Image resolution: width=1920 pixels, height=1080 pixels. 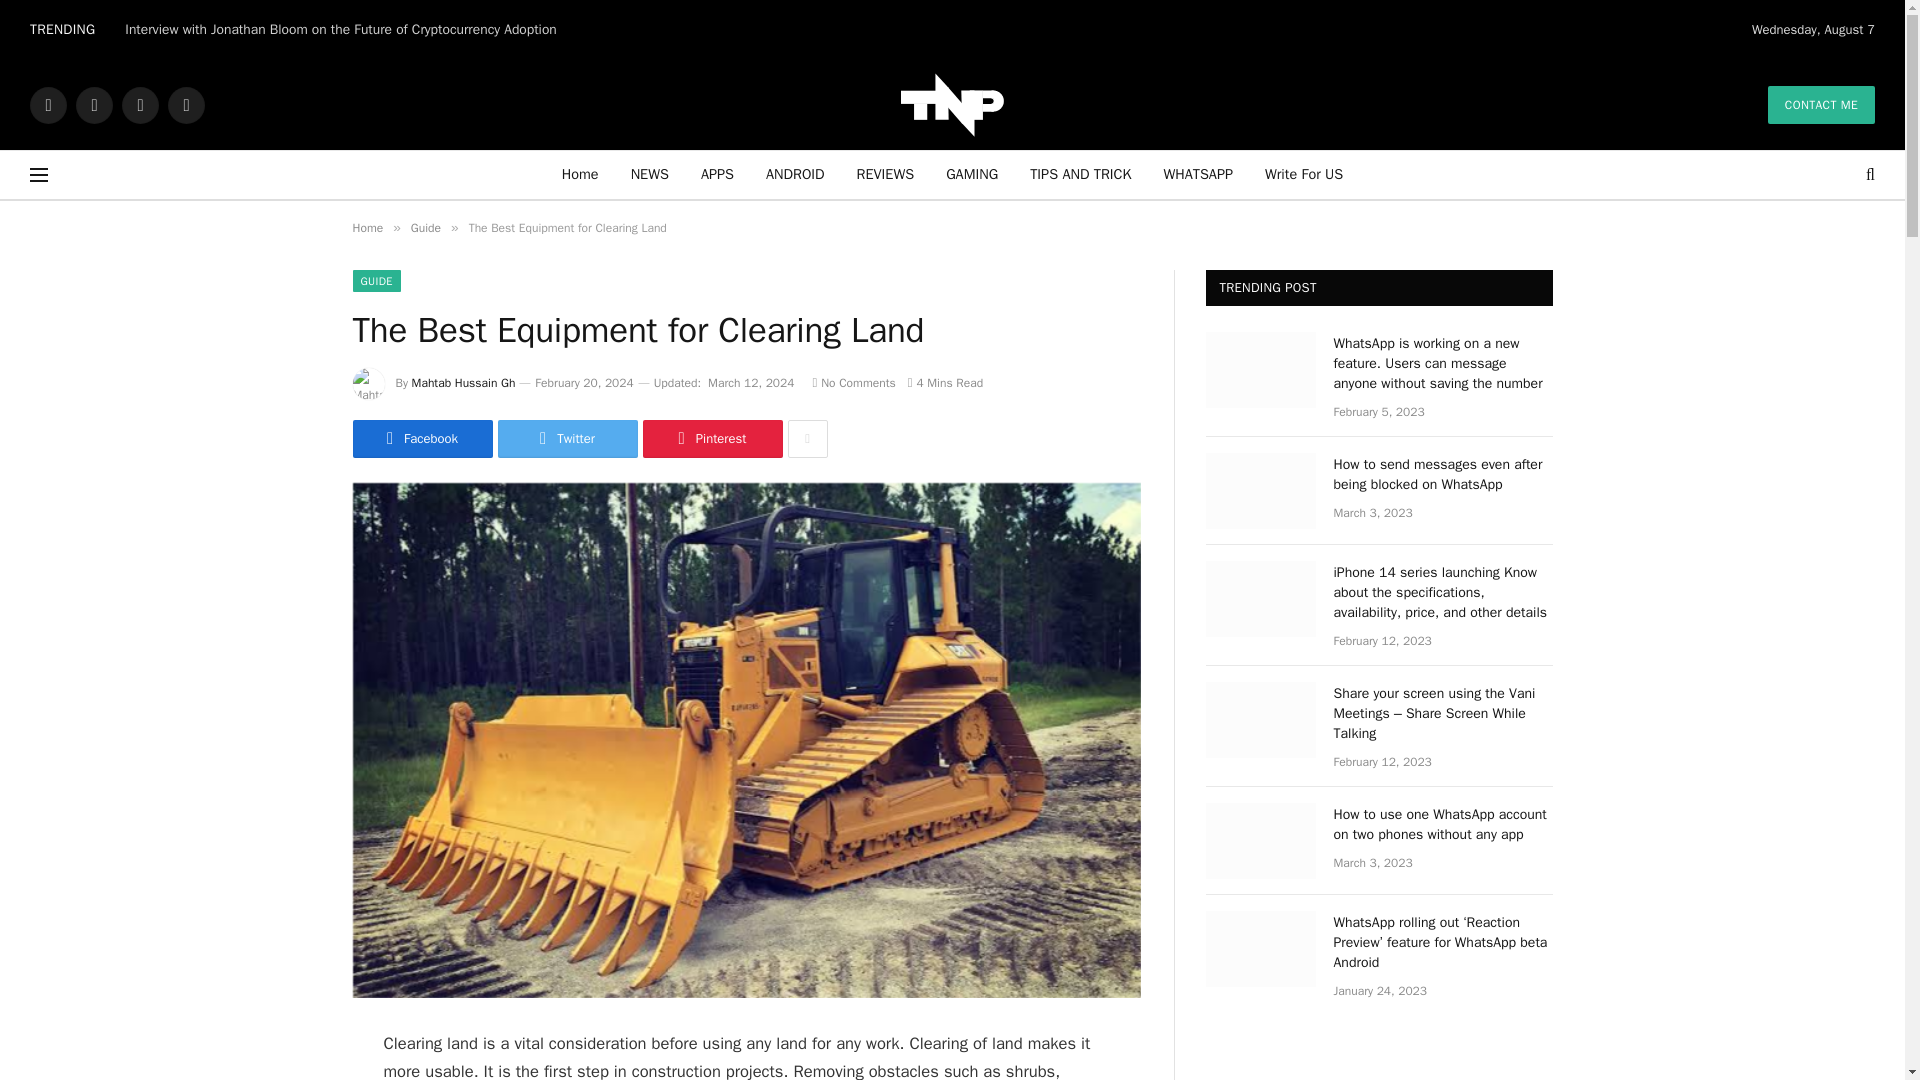 What do you see at coordinates (807, 438) in the screenshot?
I see `Show More Social Sharing` at bounding box center [807, 438].